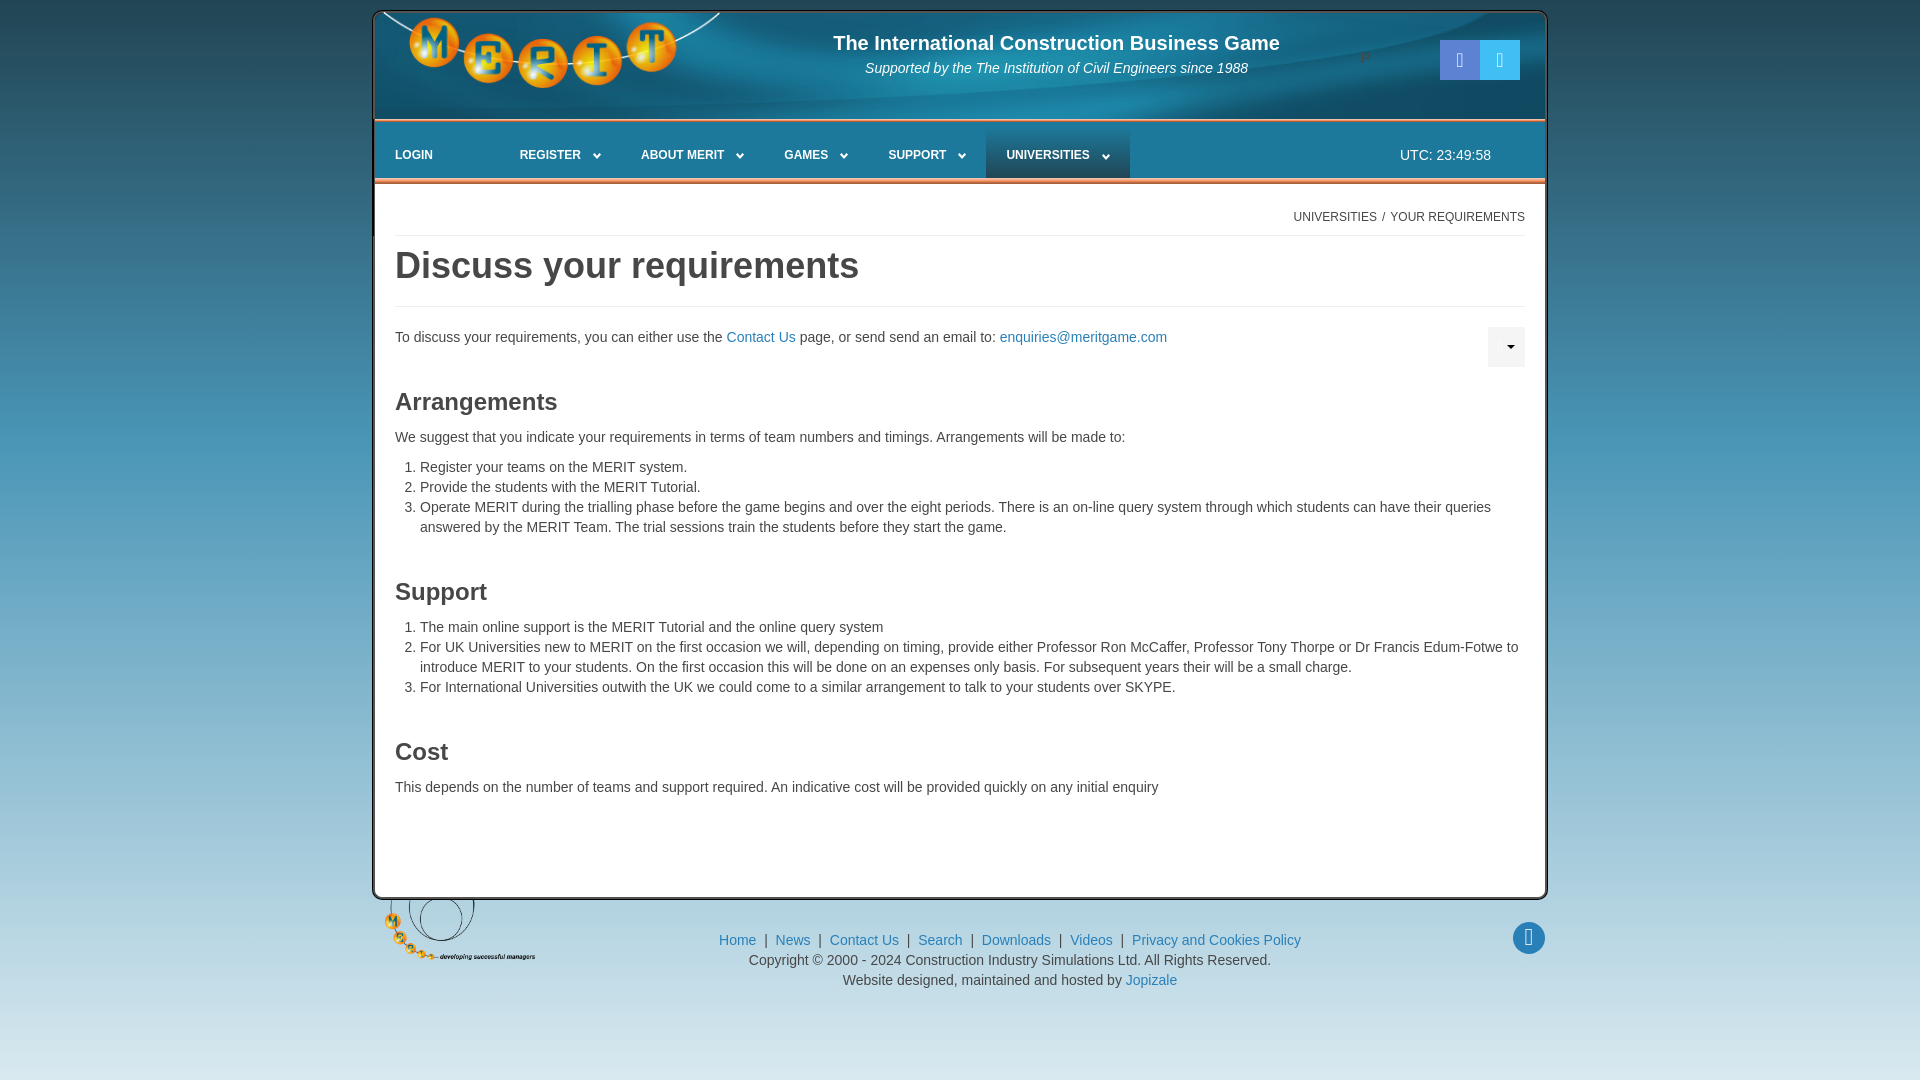 The height and width of the screenshot is (1080, 1920). Describe the element at coordinates (560, 156) in the screenshot. I see `REGISTER` at that location.